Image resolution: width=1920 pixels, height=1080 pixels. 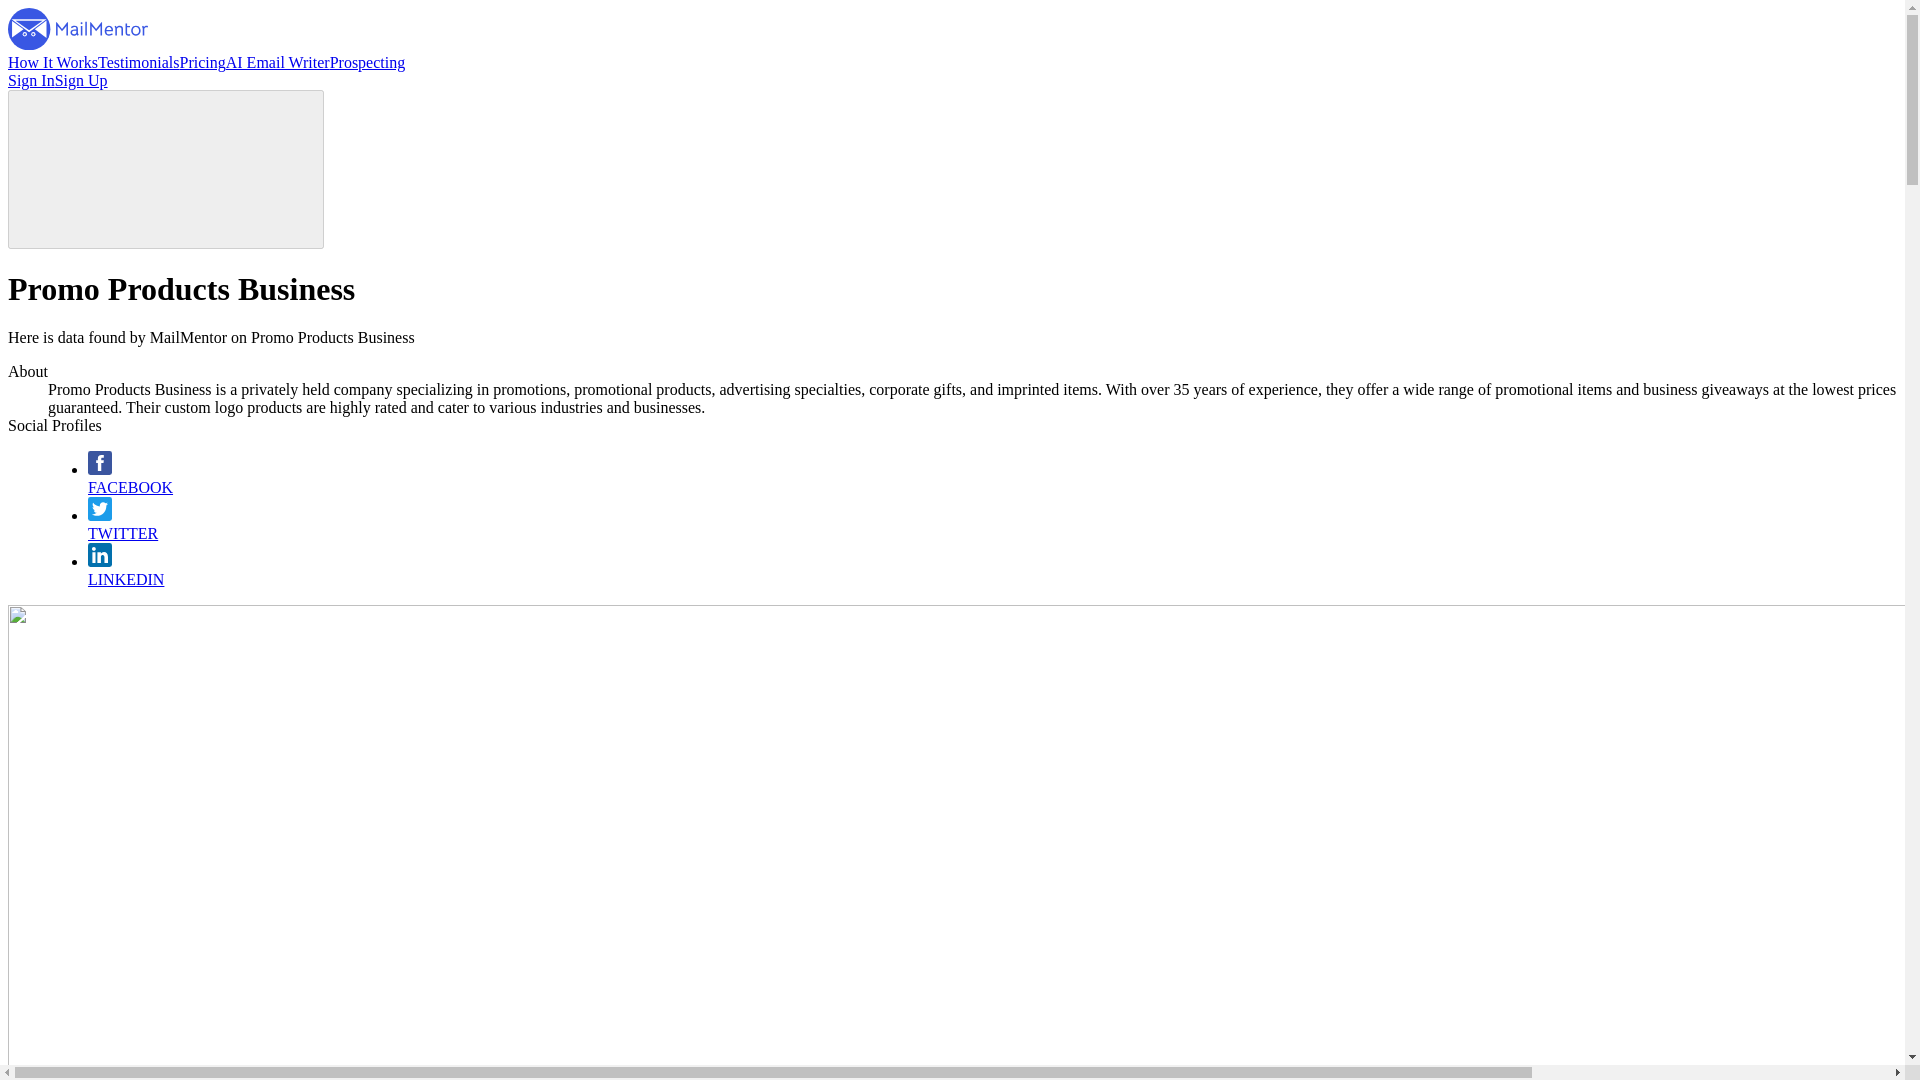 I want to click on twitter, so click(x=100, y=514).